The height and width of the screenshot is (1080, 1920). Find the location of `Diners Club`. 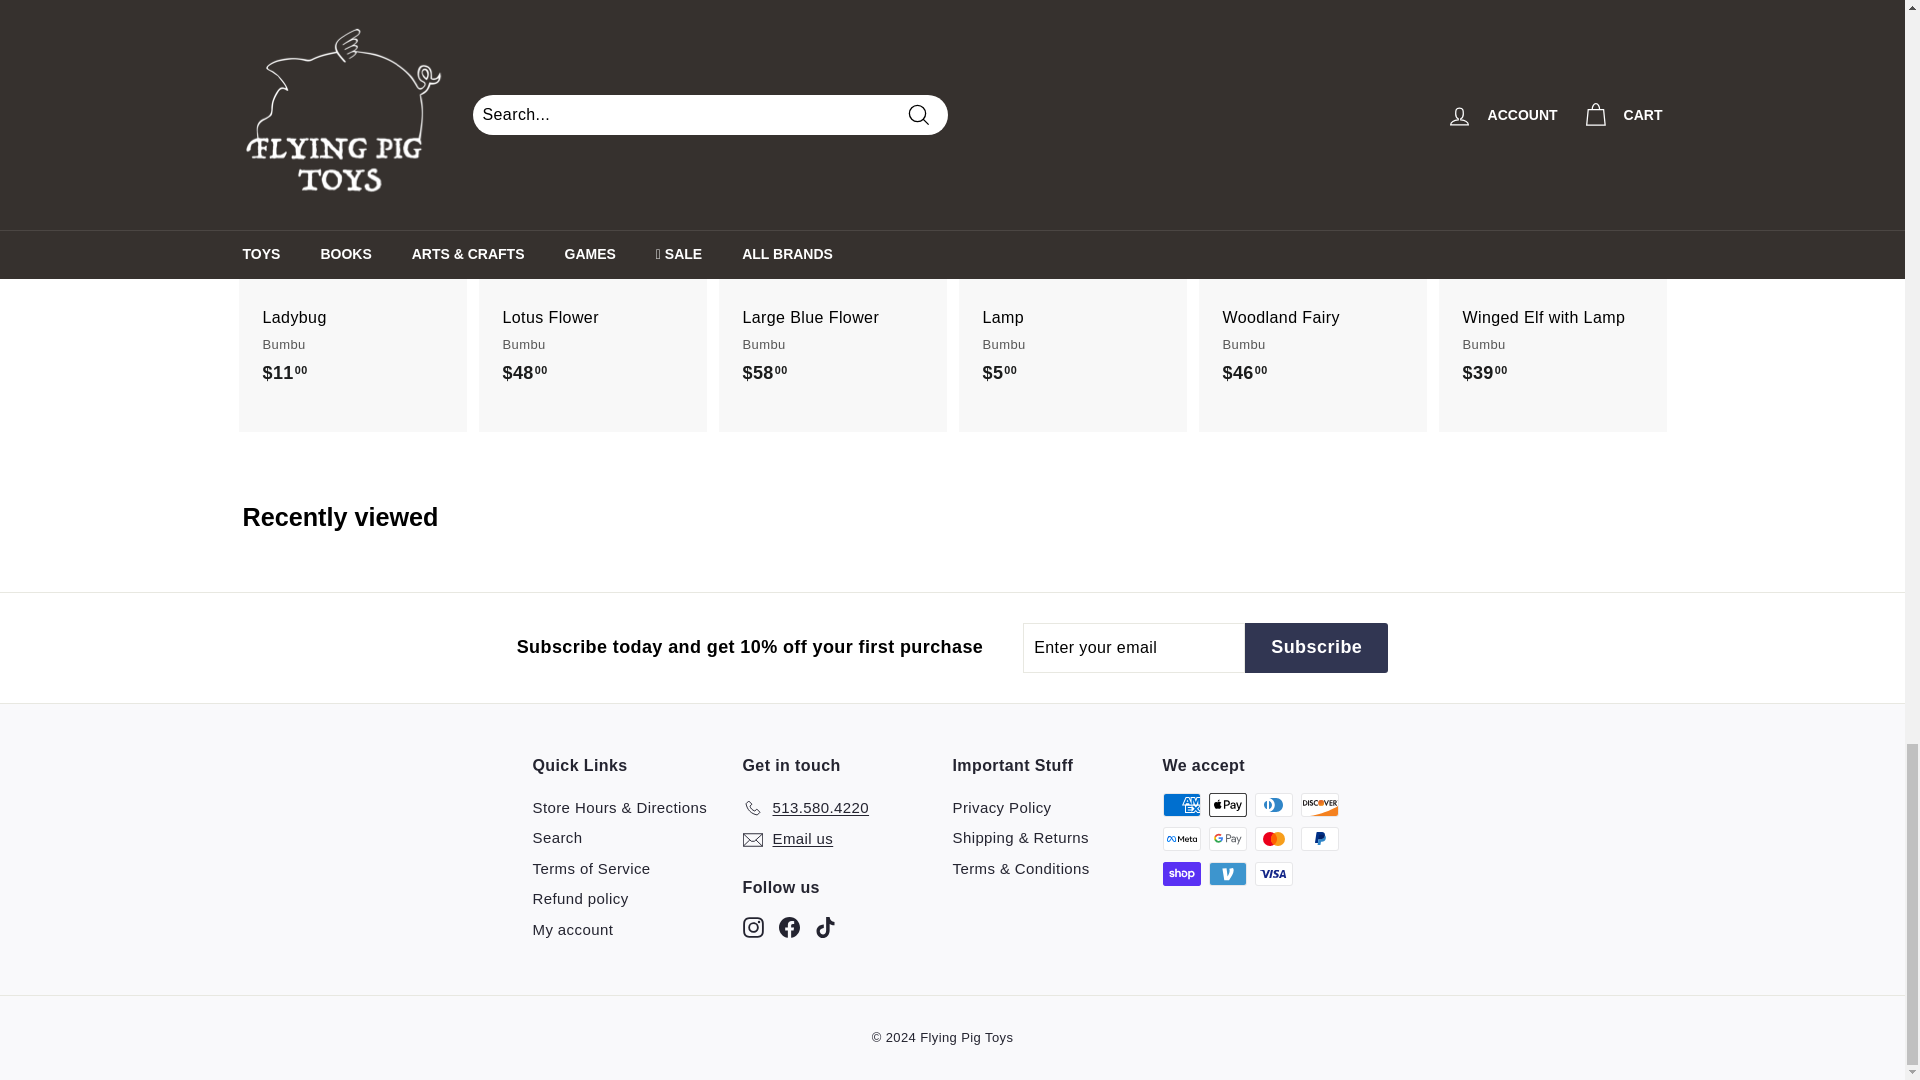

Diners Club is located at coordinates (1272, 804).